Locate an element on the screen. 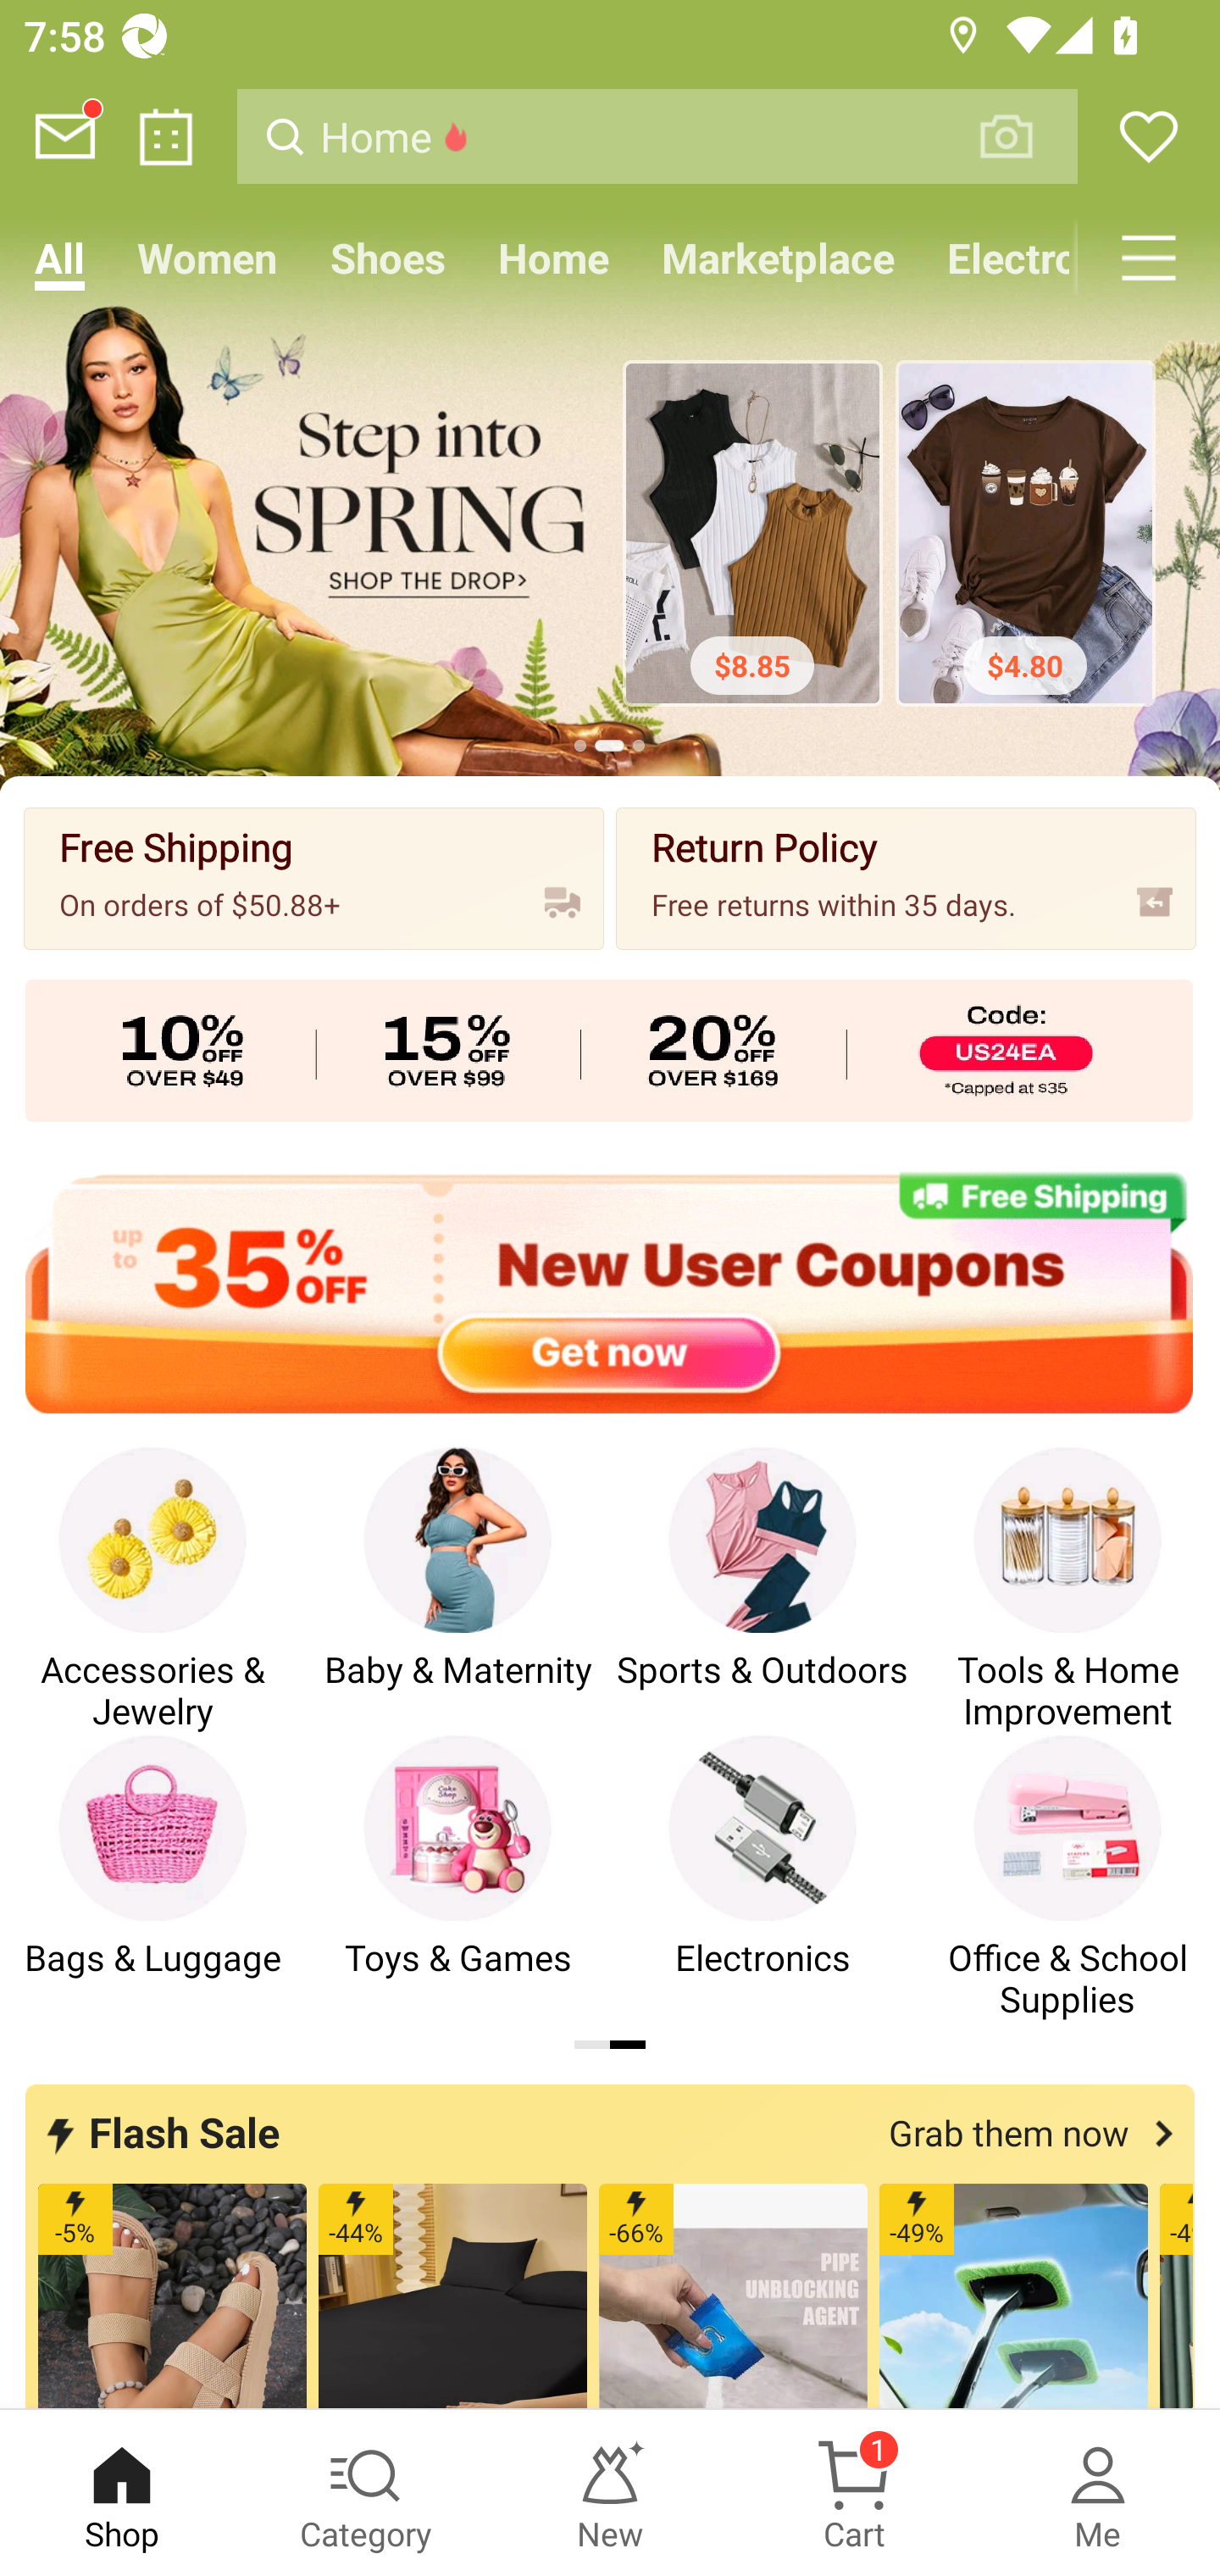 Image resolution: width=1220 pixels, height=2576 pixels. Sports & Outdoors is located at coordinates (762, 1590).